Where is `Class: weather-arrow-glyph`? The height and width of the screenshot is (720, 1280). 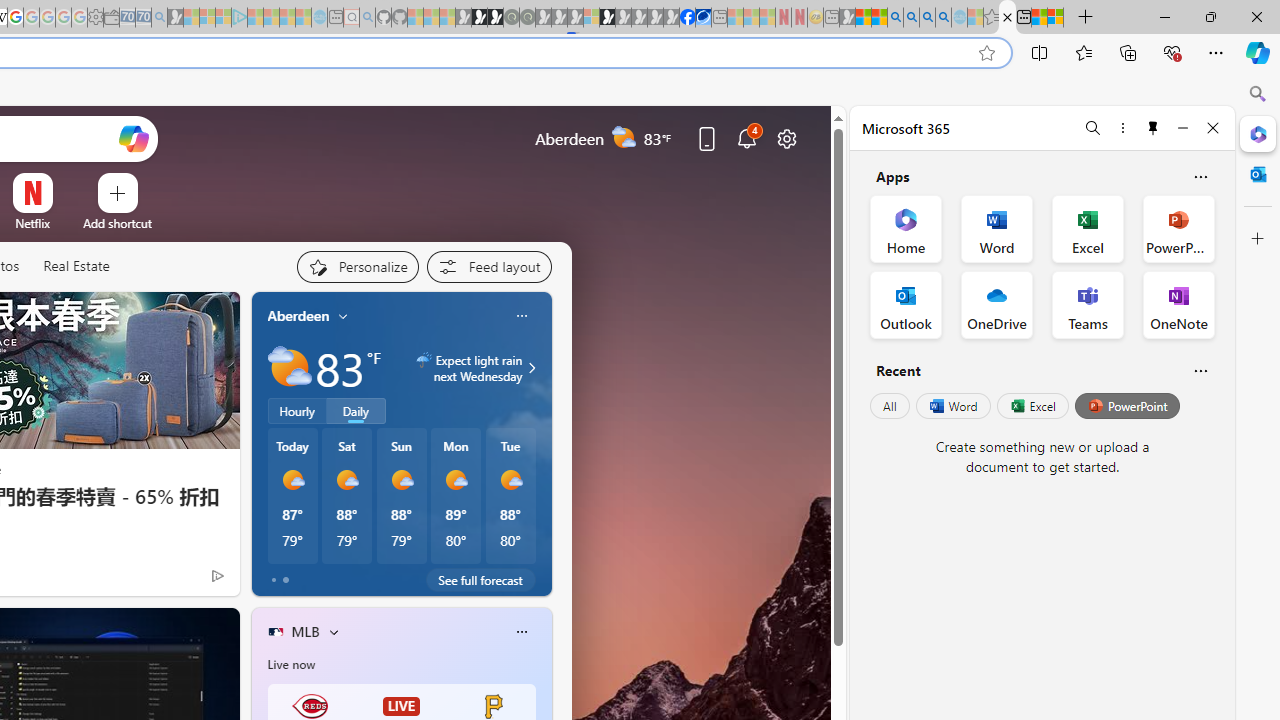 Class: weather-arrow-glyph is located at coordinates (532, 368).